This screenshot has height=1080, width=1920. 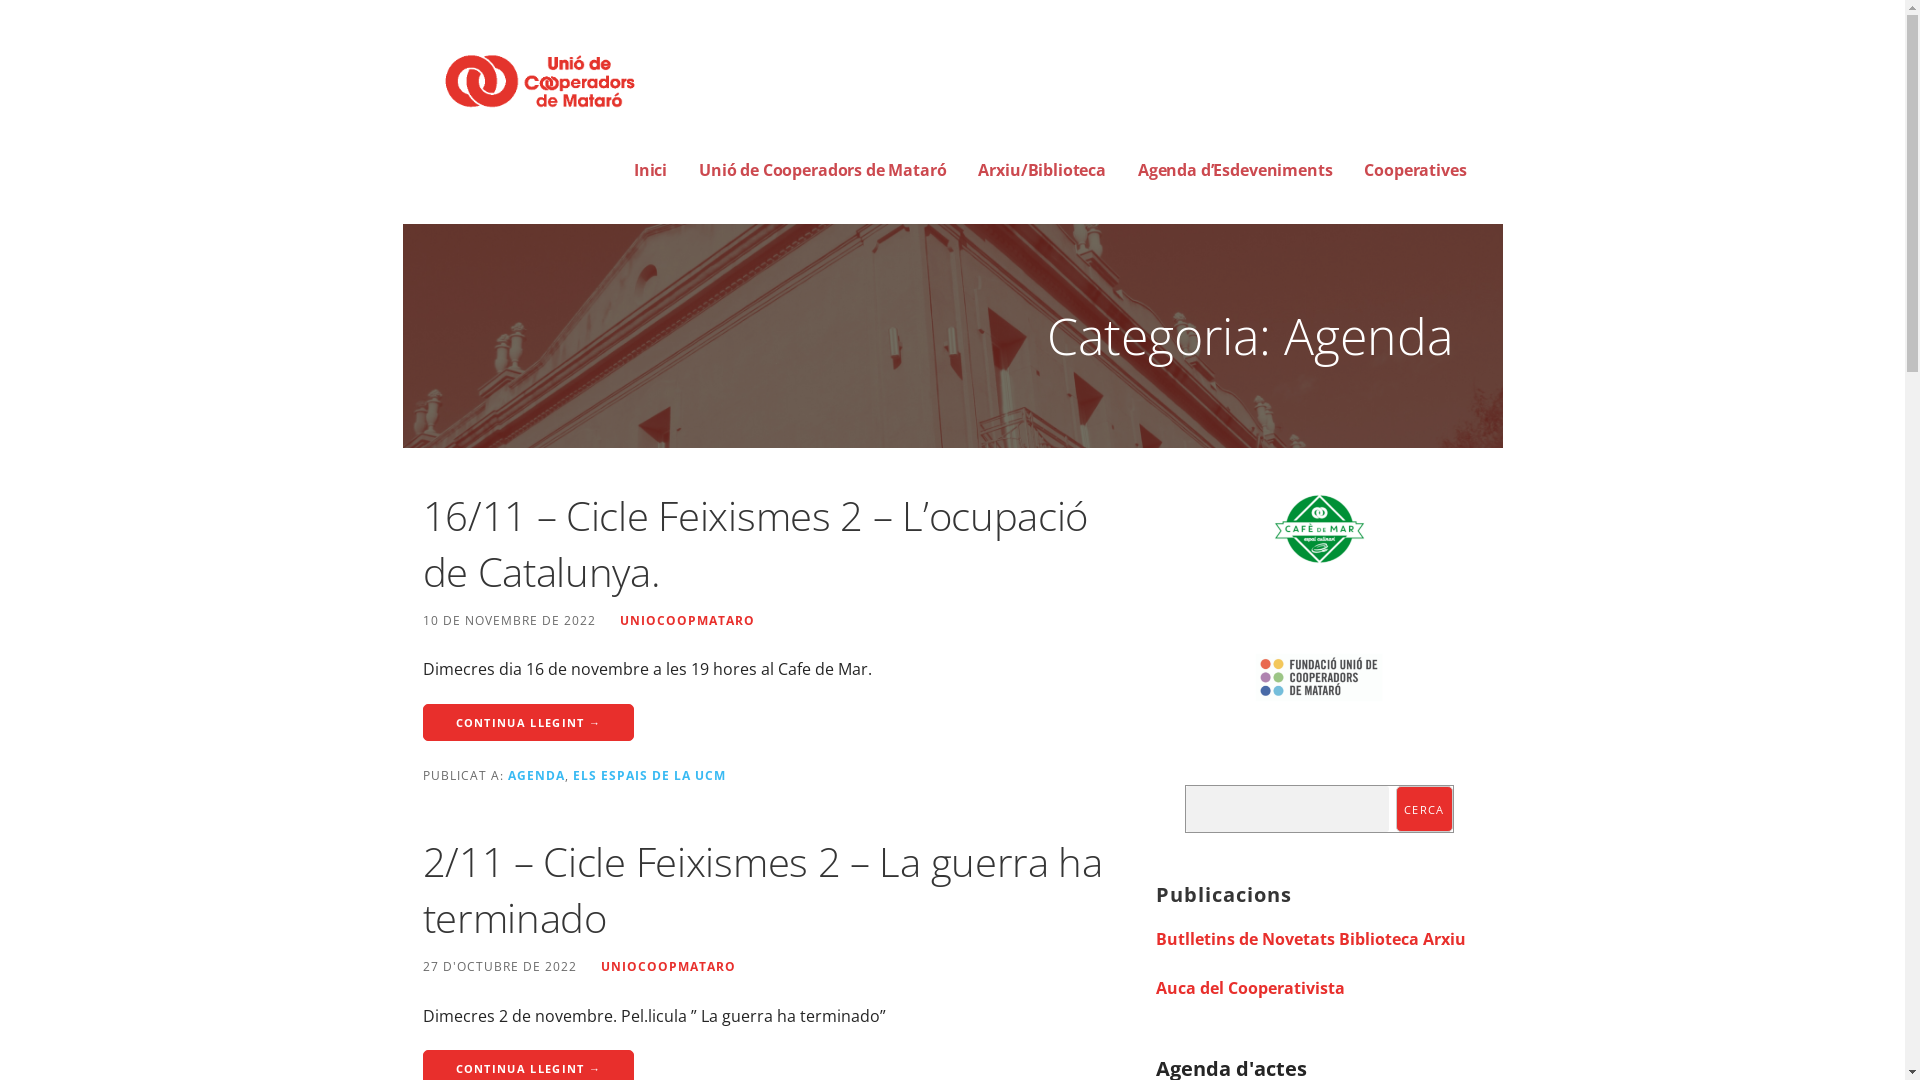 I want to click on Arxiu/Biblioteca, so click(x=1042, y=171).